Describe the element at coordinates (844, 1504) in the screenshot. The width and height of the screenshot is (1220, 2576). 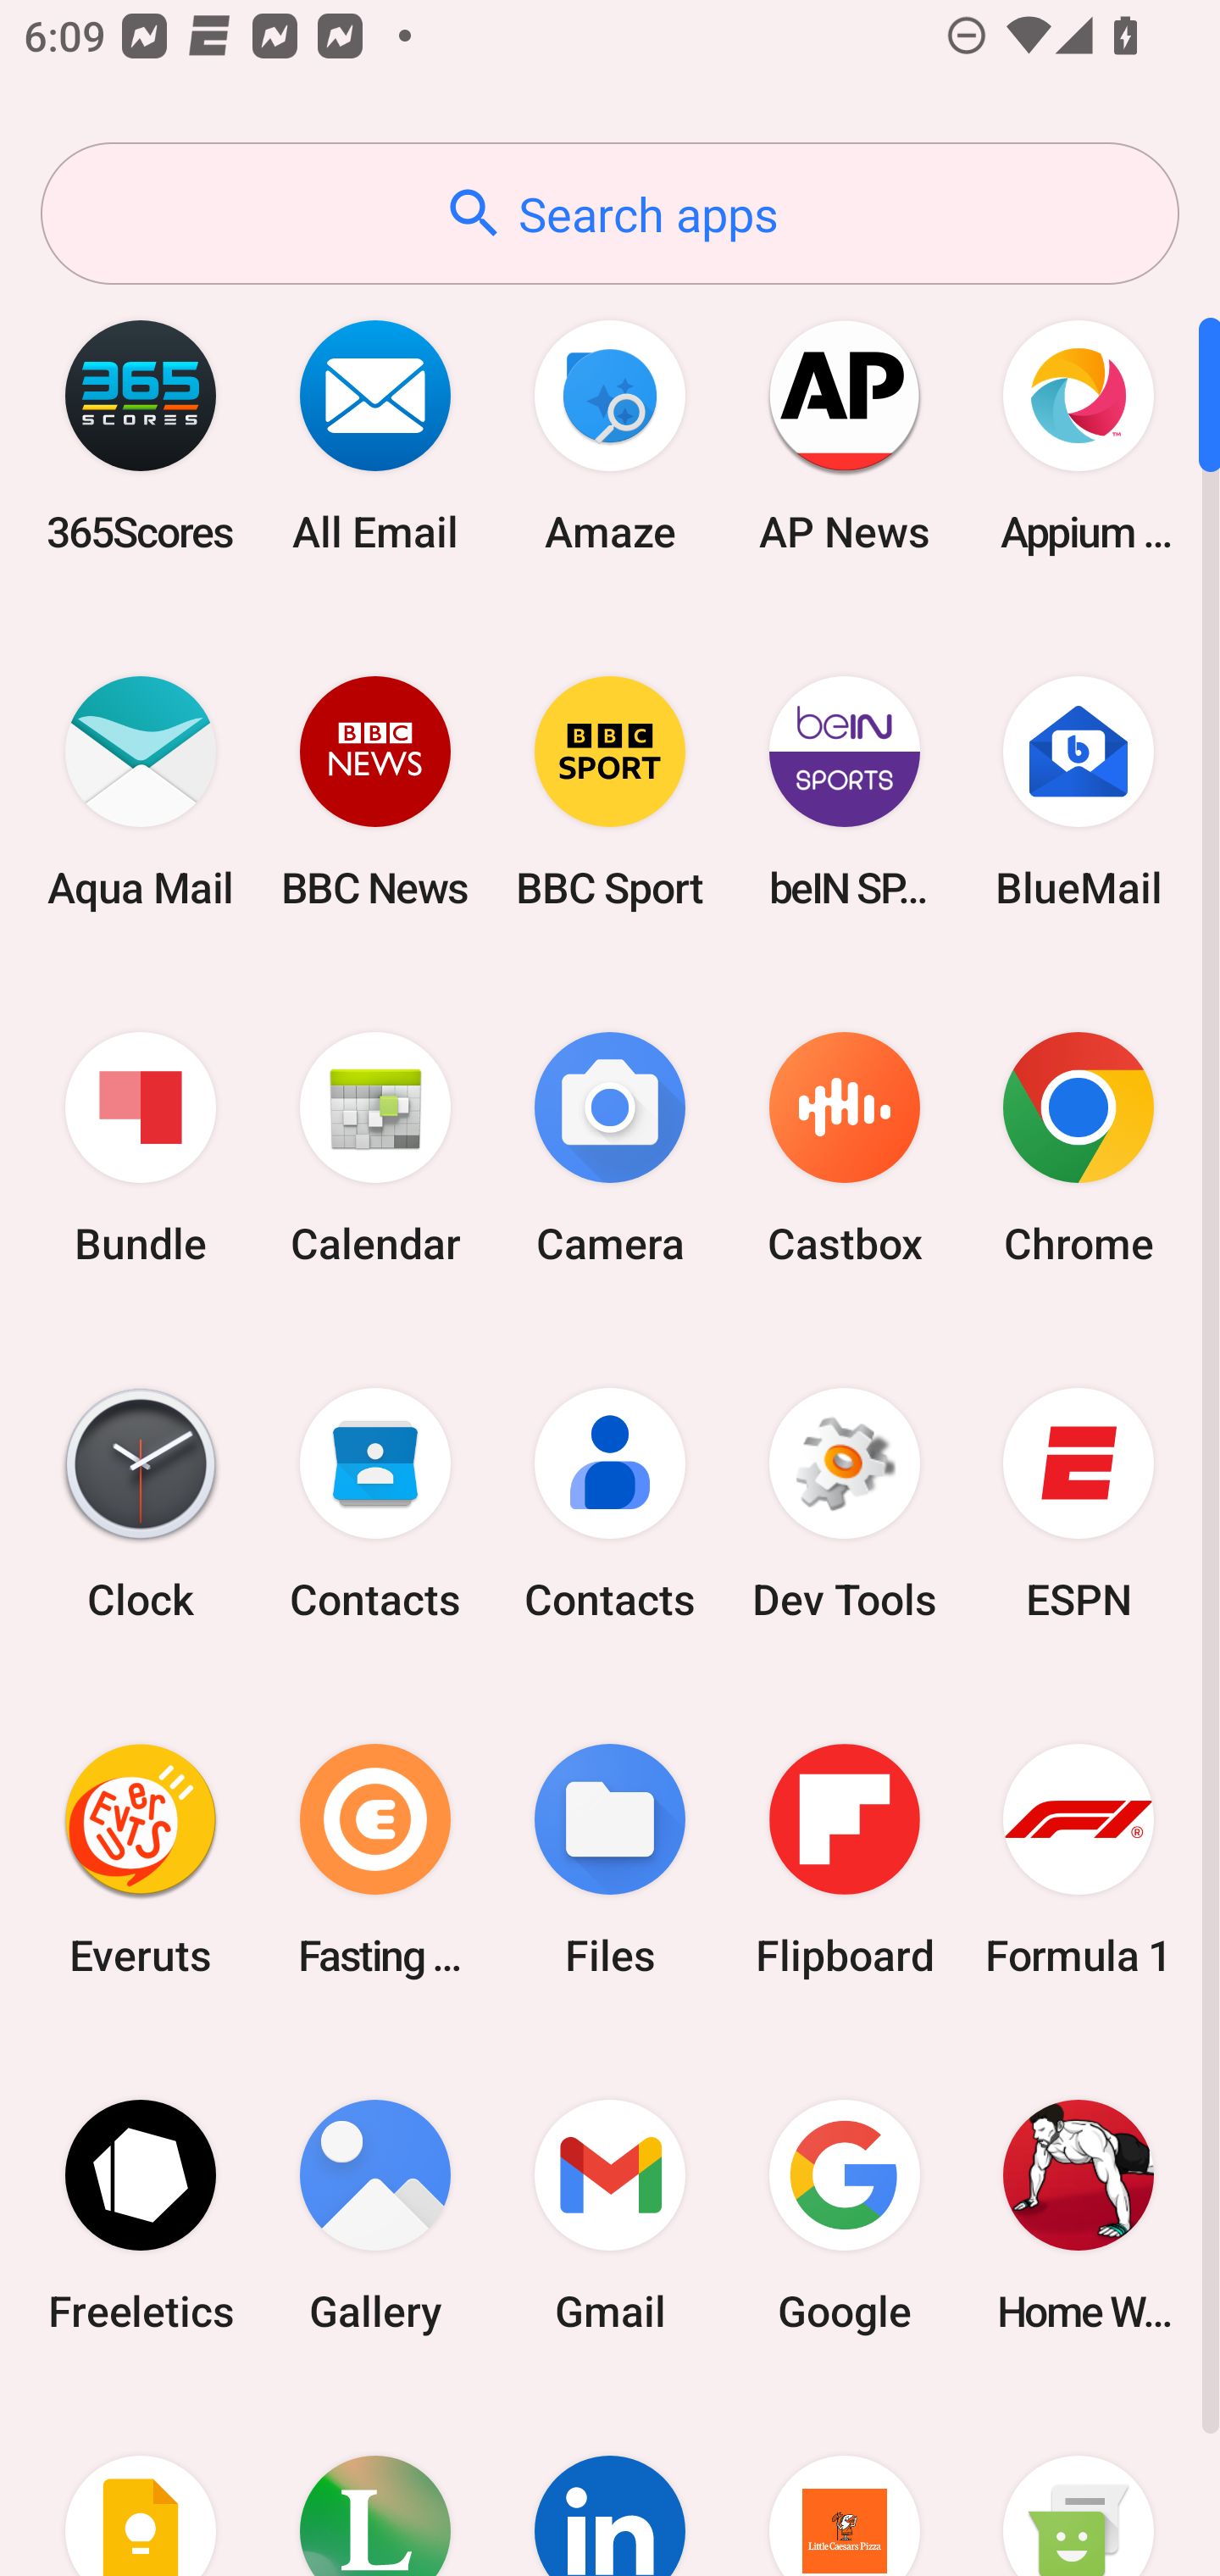
I see `Dev Tools` at that location.